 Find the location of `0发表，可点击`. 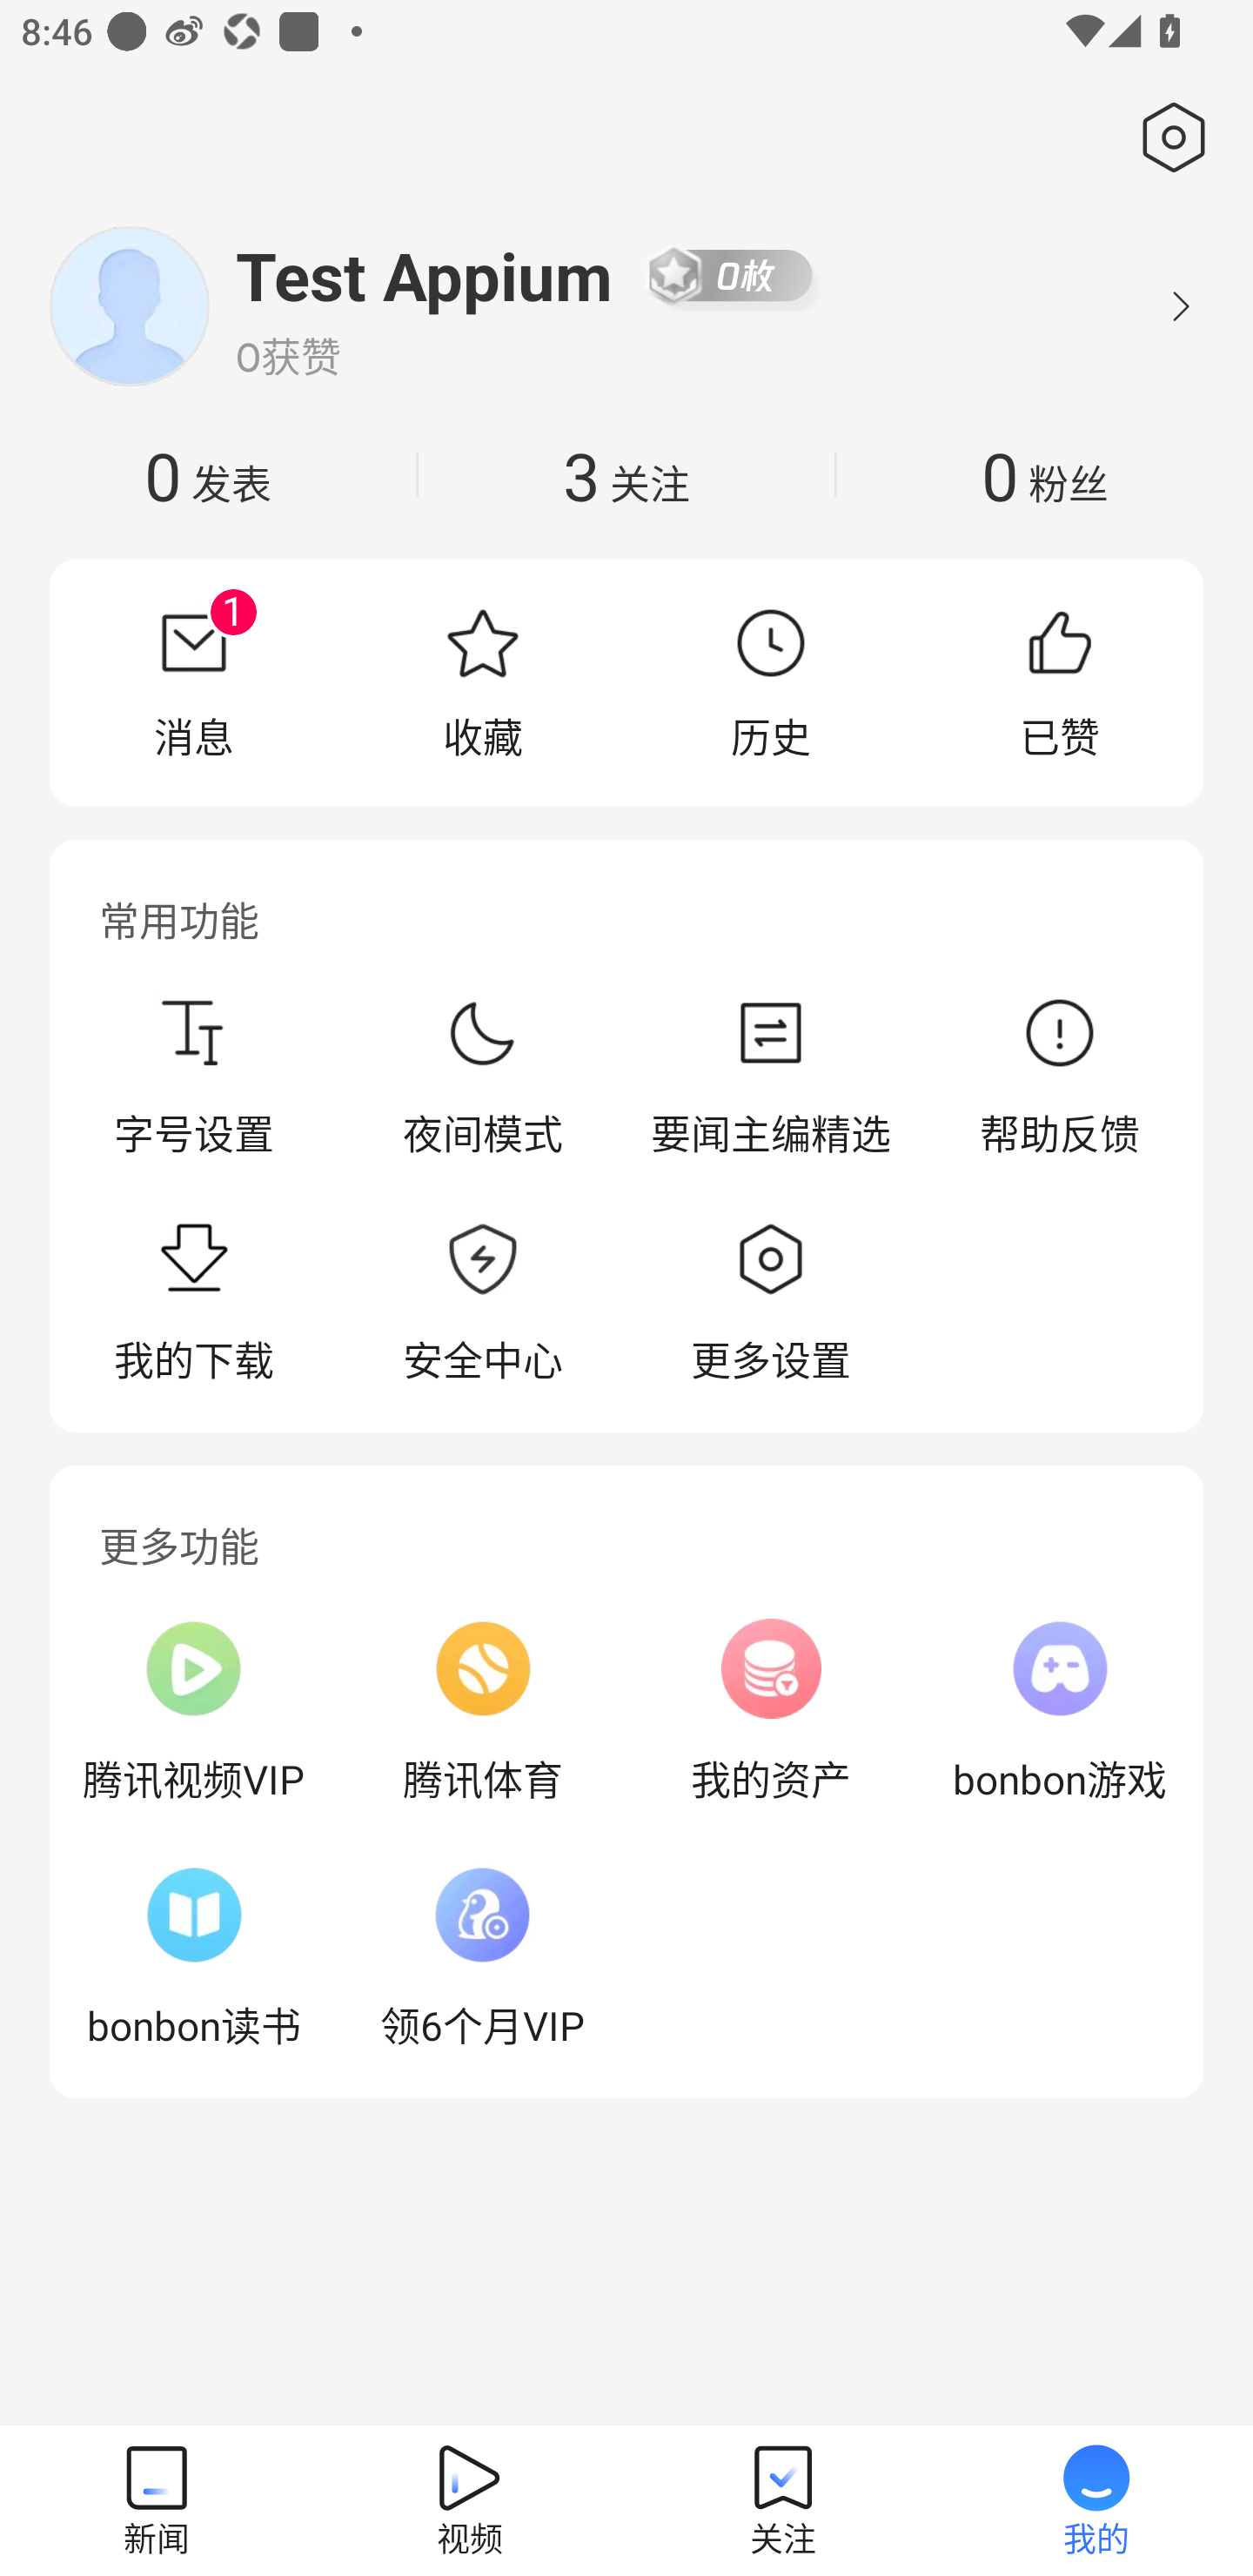

0发表，可点击 is located at coordinates (208, 475).